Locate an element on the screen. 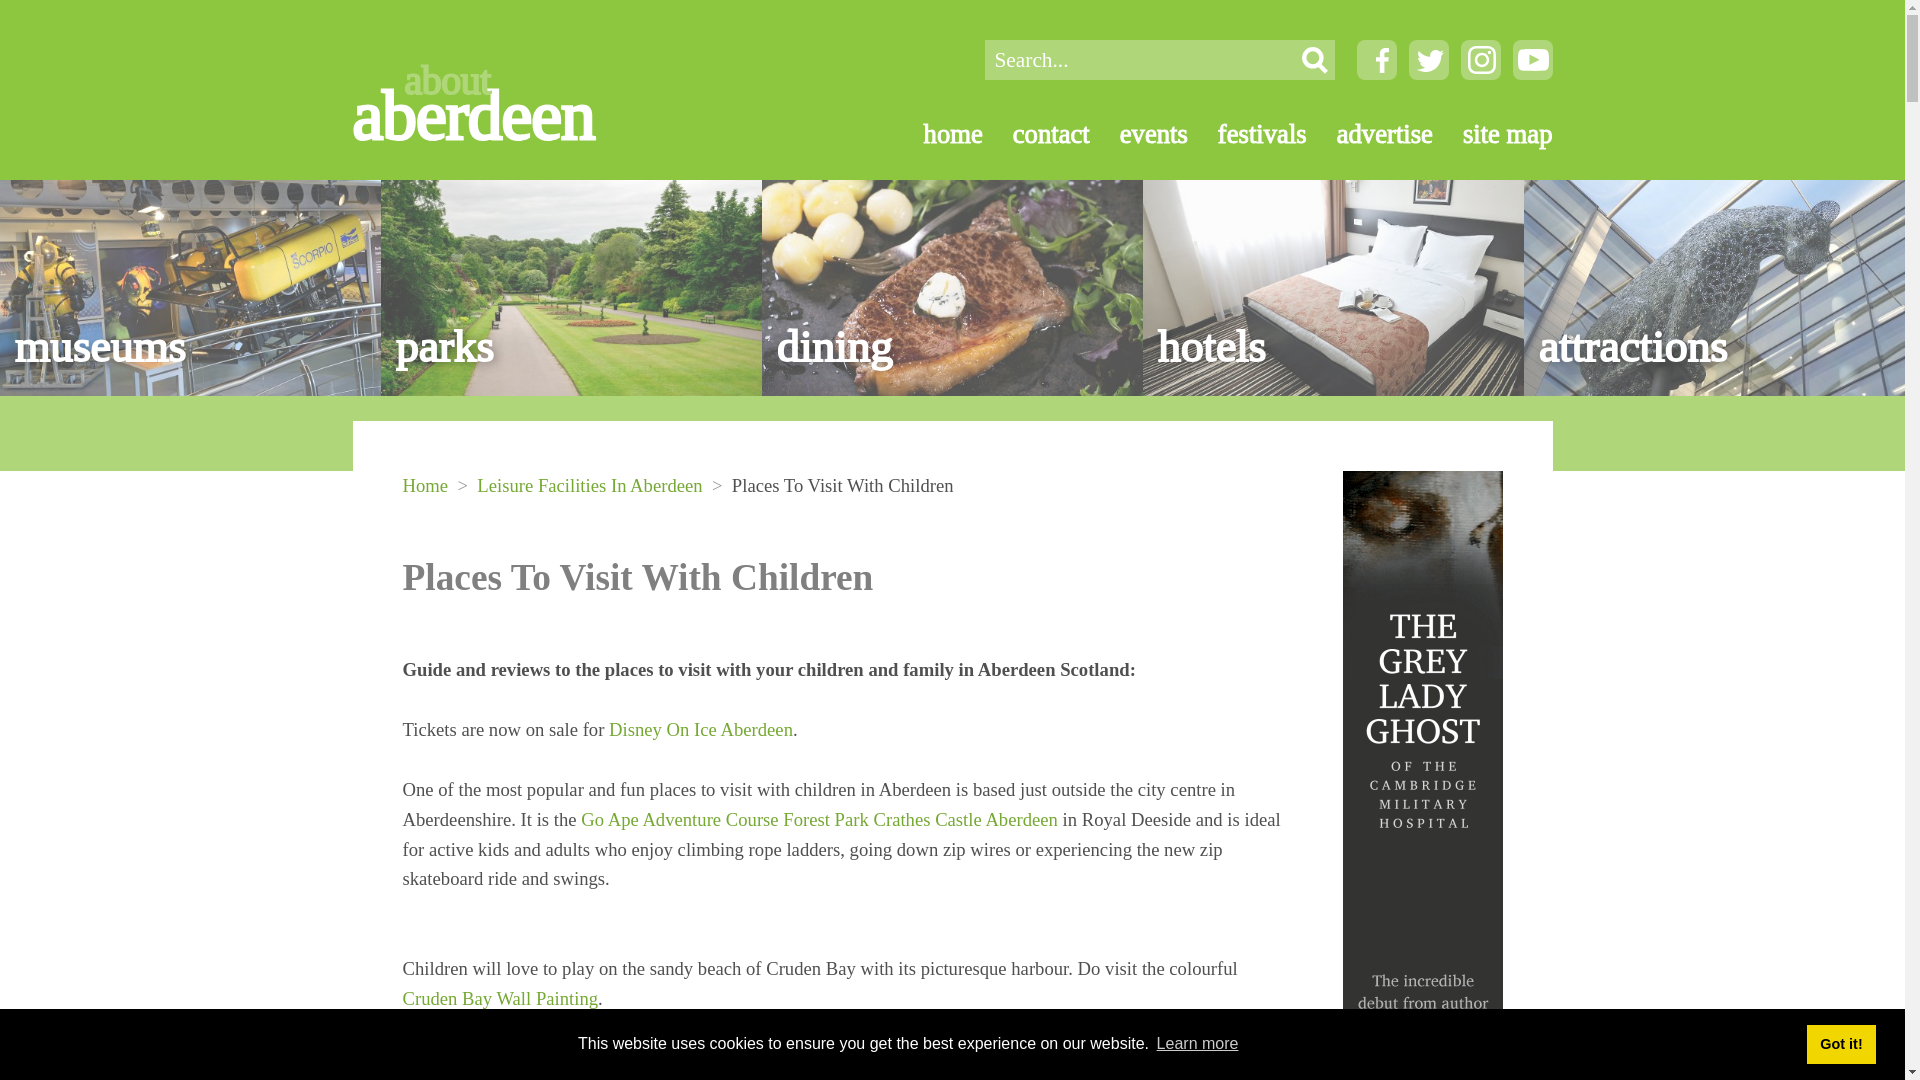 This screenshot has width=1920, height=1080. museums is located at coordinates (190, 288).